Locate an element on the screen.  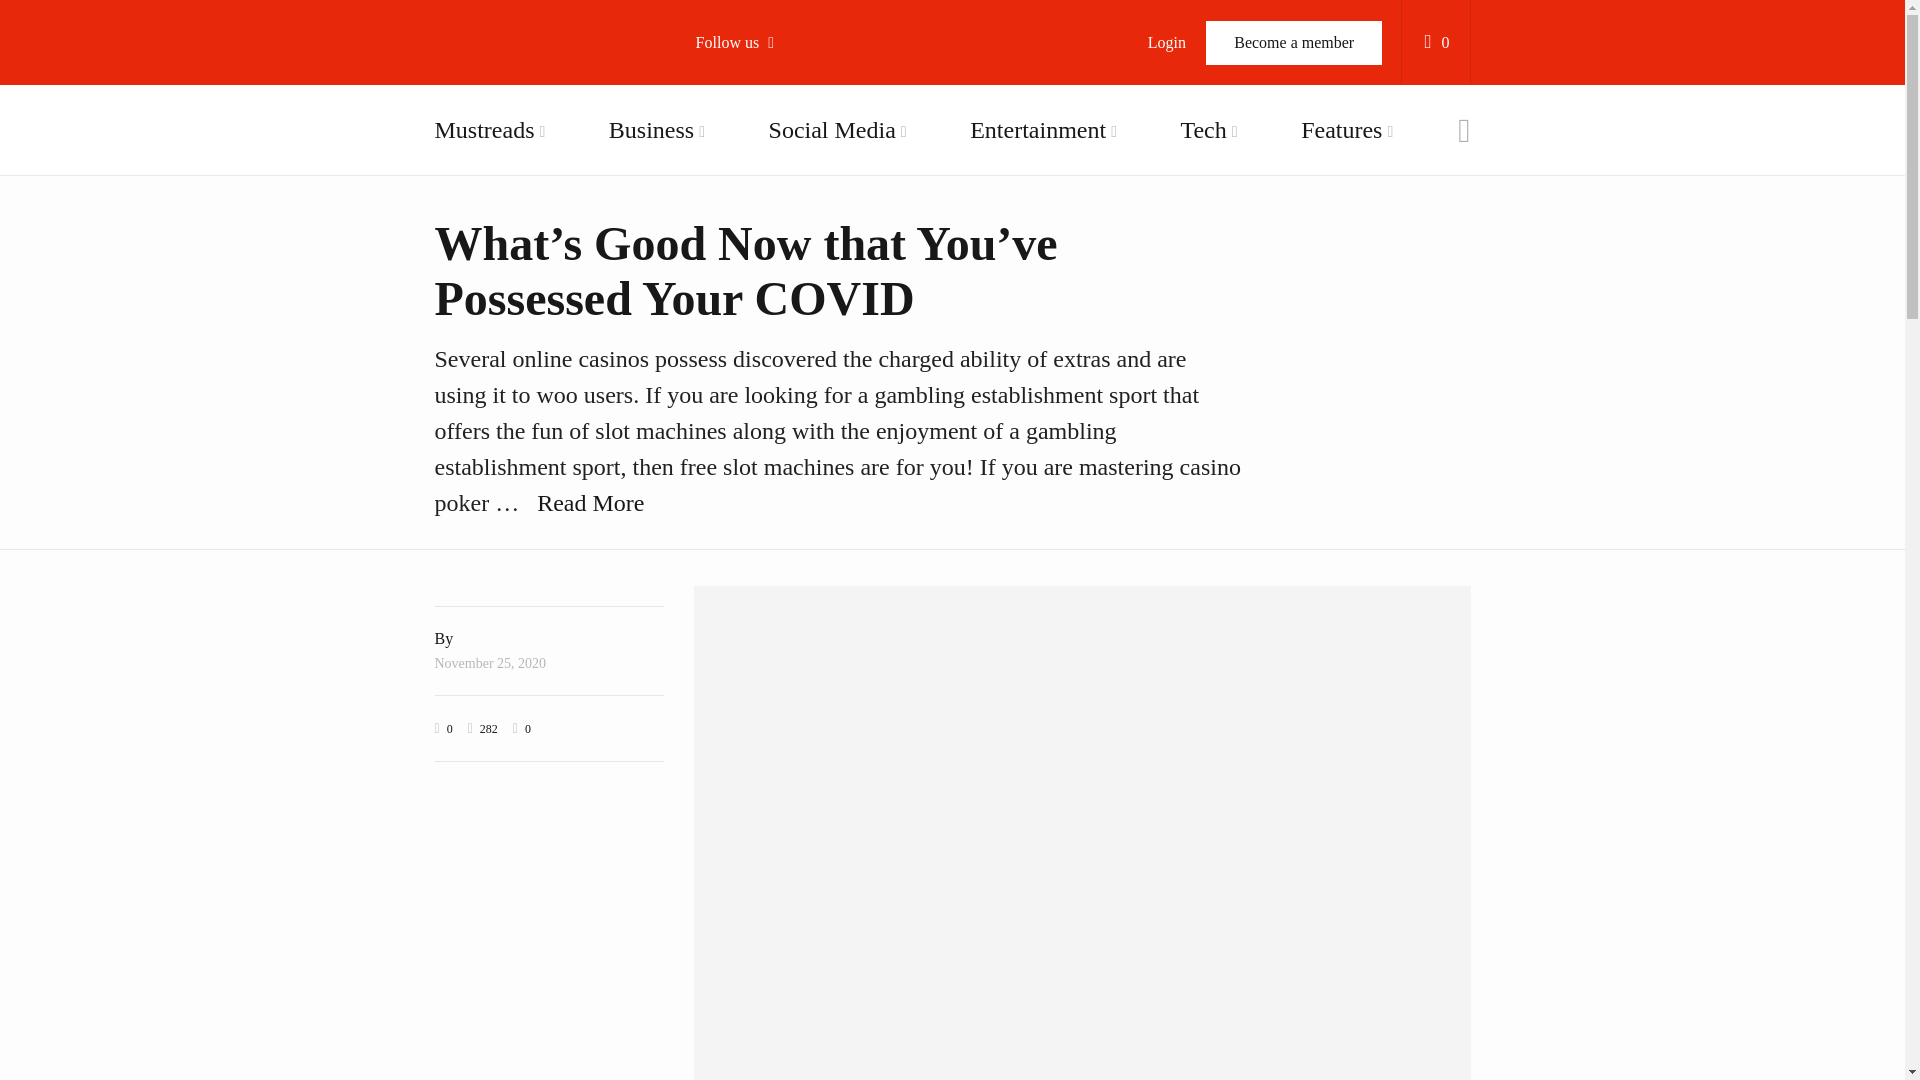
Login is located at coordinates (1166, 42).